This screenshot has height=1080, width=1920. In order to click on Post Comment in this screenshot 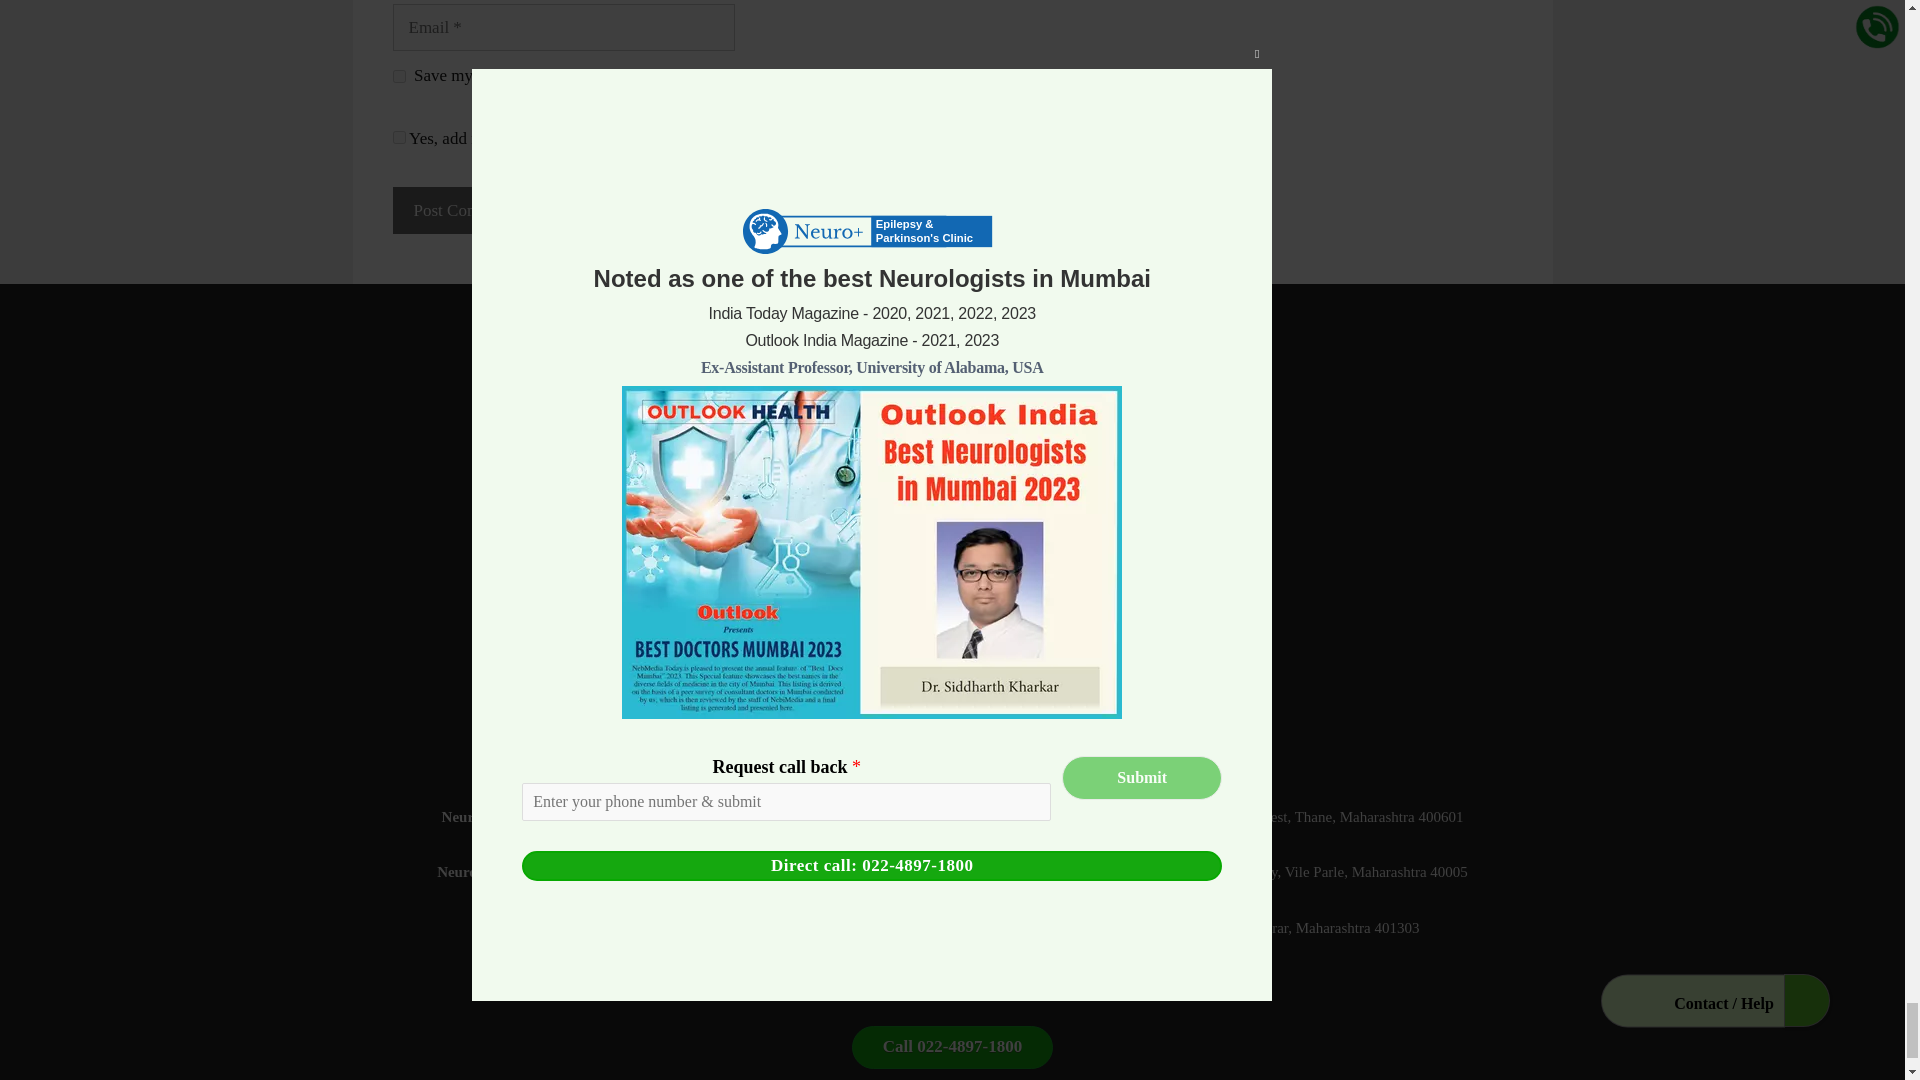, I will do `click(463, 210)`.